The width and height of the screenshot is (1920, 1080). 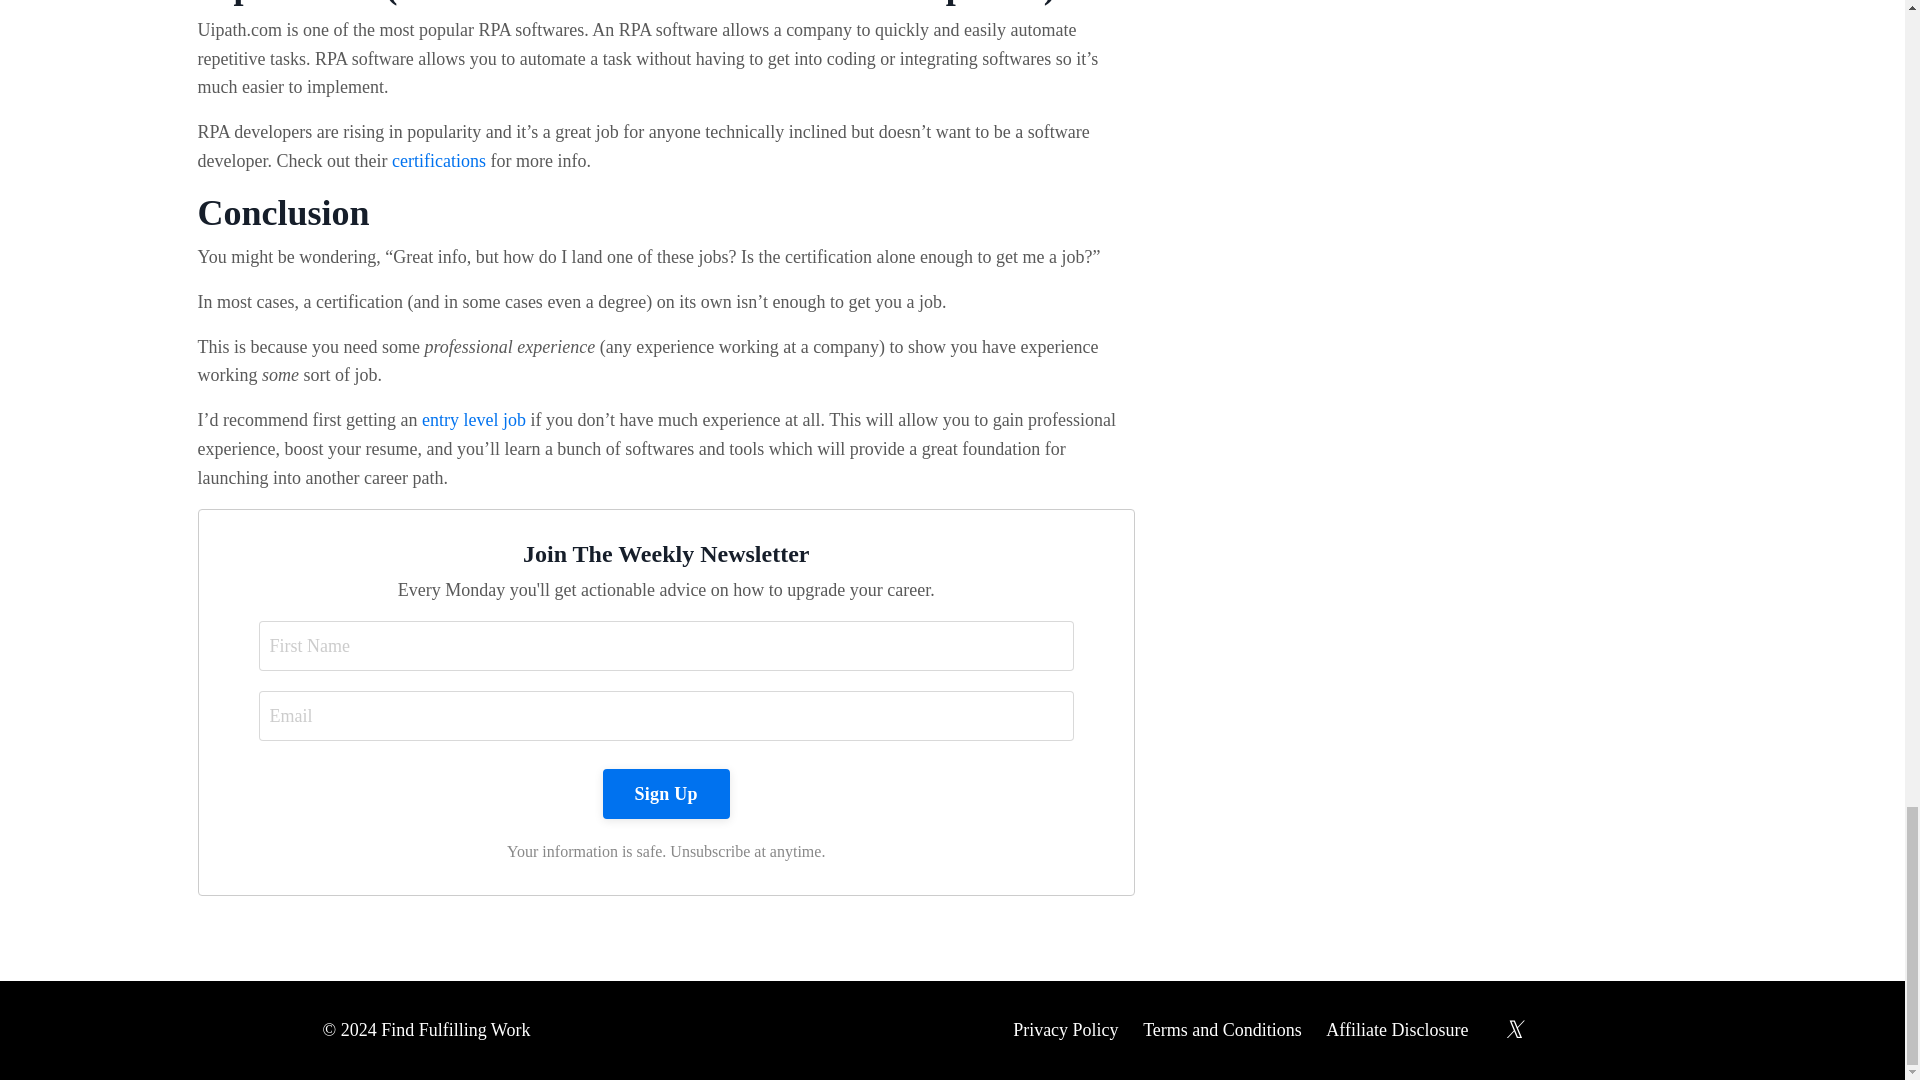 What do you see at coordinates (1066, 1030) in the screenshot?
I see `Privacy Policy` at bounding box center [1066, 1030].